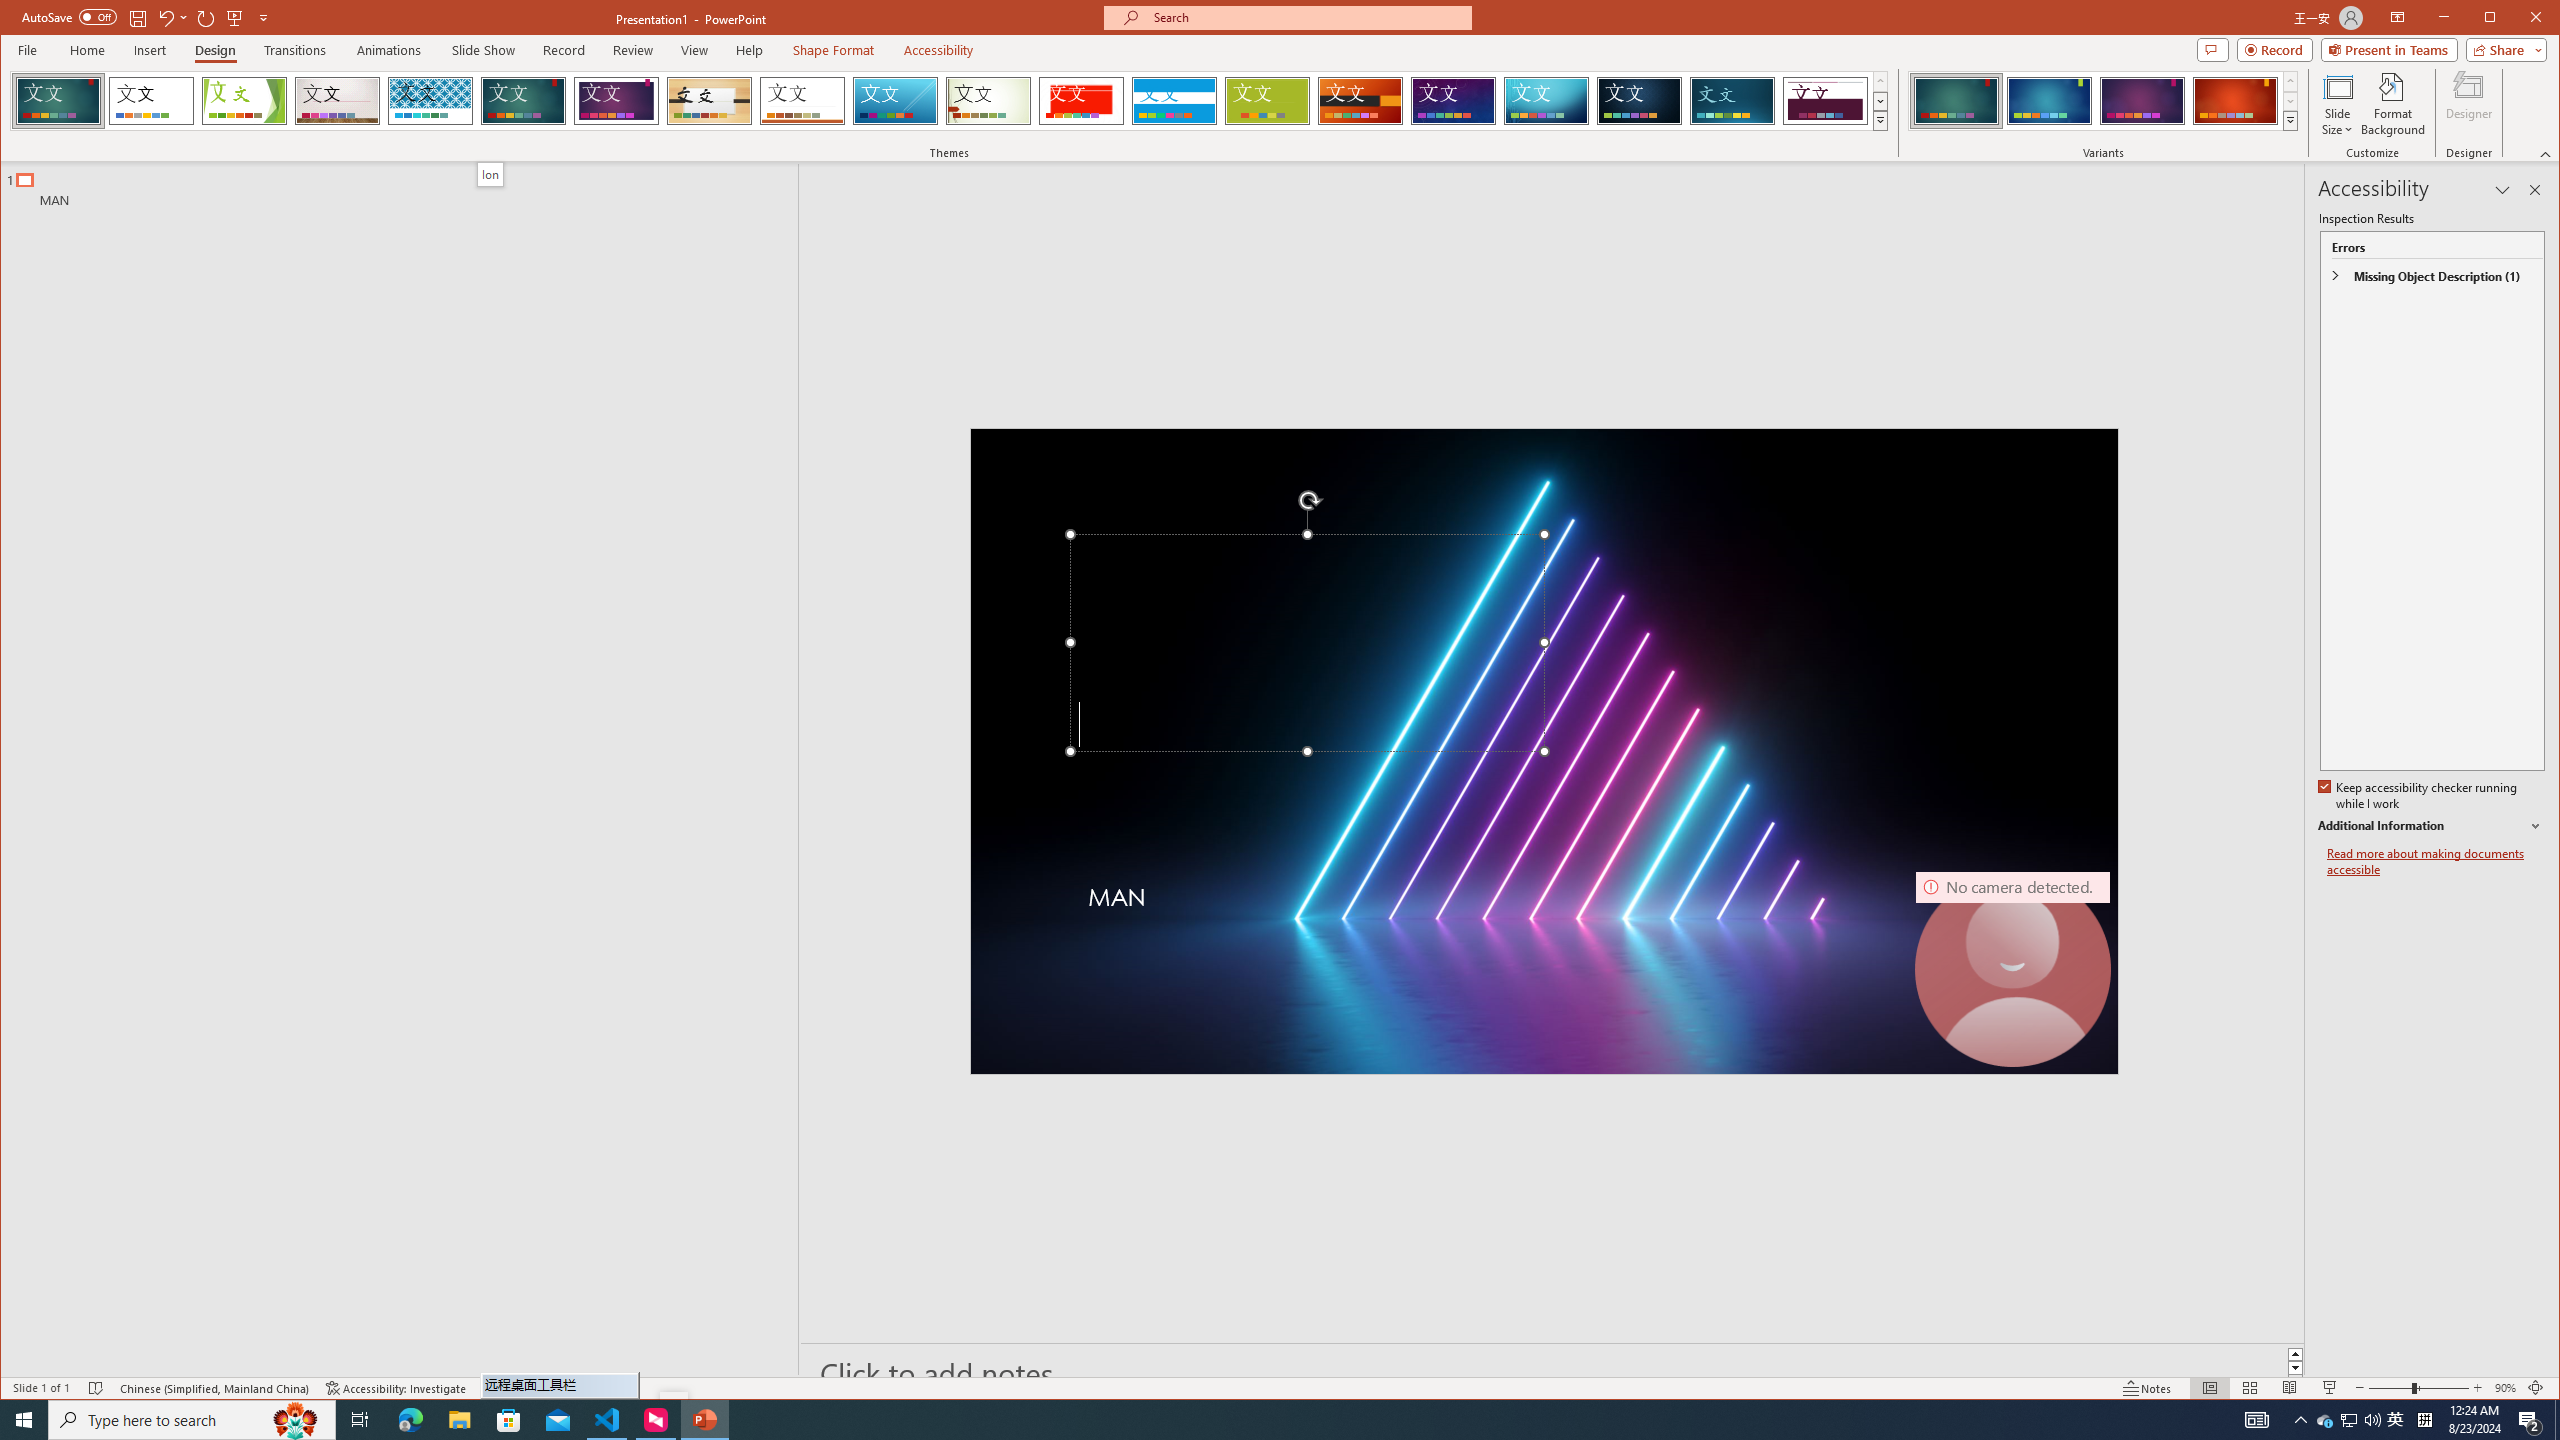 This screenshot has width=2560, height=1440. What do you see at coordinates (2212, 49) in the screenshot?
I see `Comments` at bounding box center [2212, 49].